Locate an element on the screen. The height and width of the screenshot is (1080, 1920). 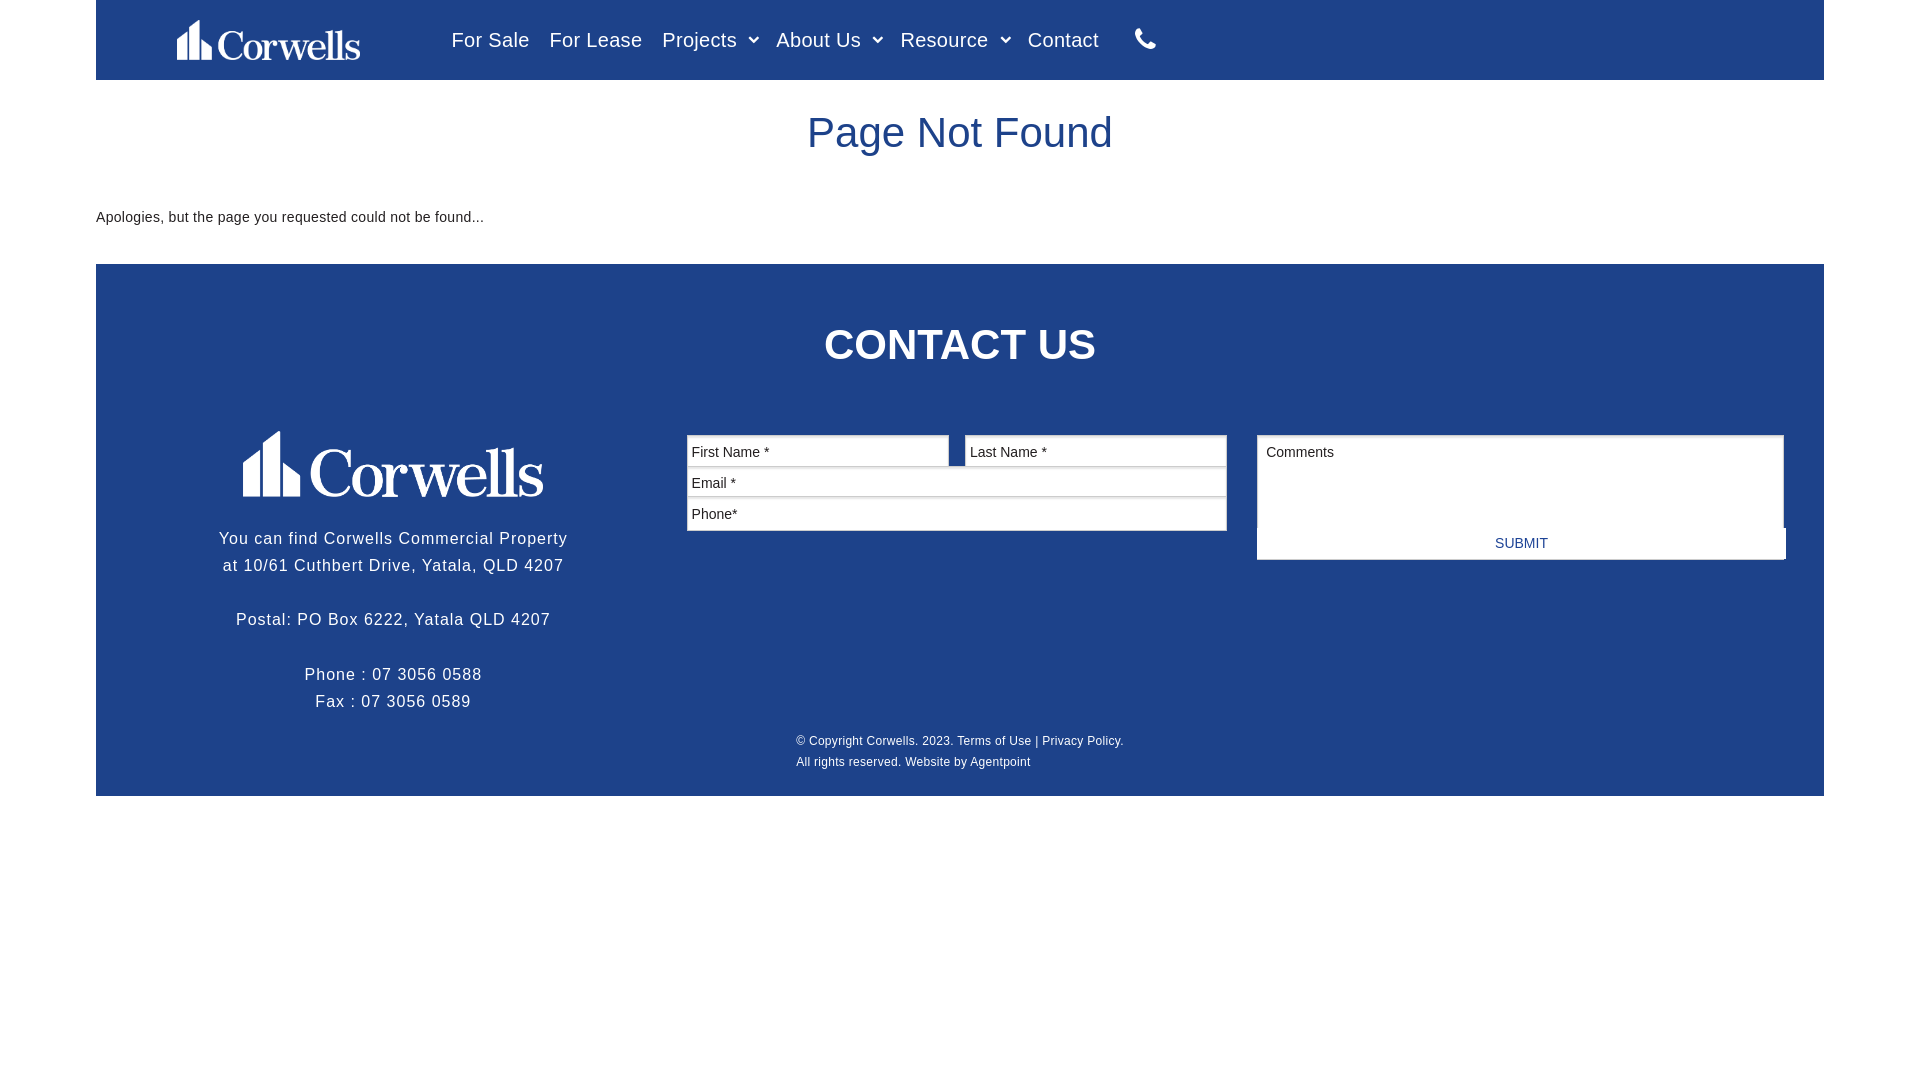
Agentpoint is located at coordinates (1000, 762).